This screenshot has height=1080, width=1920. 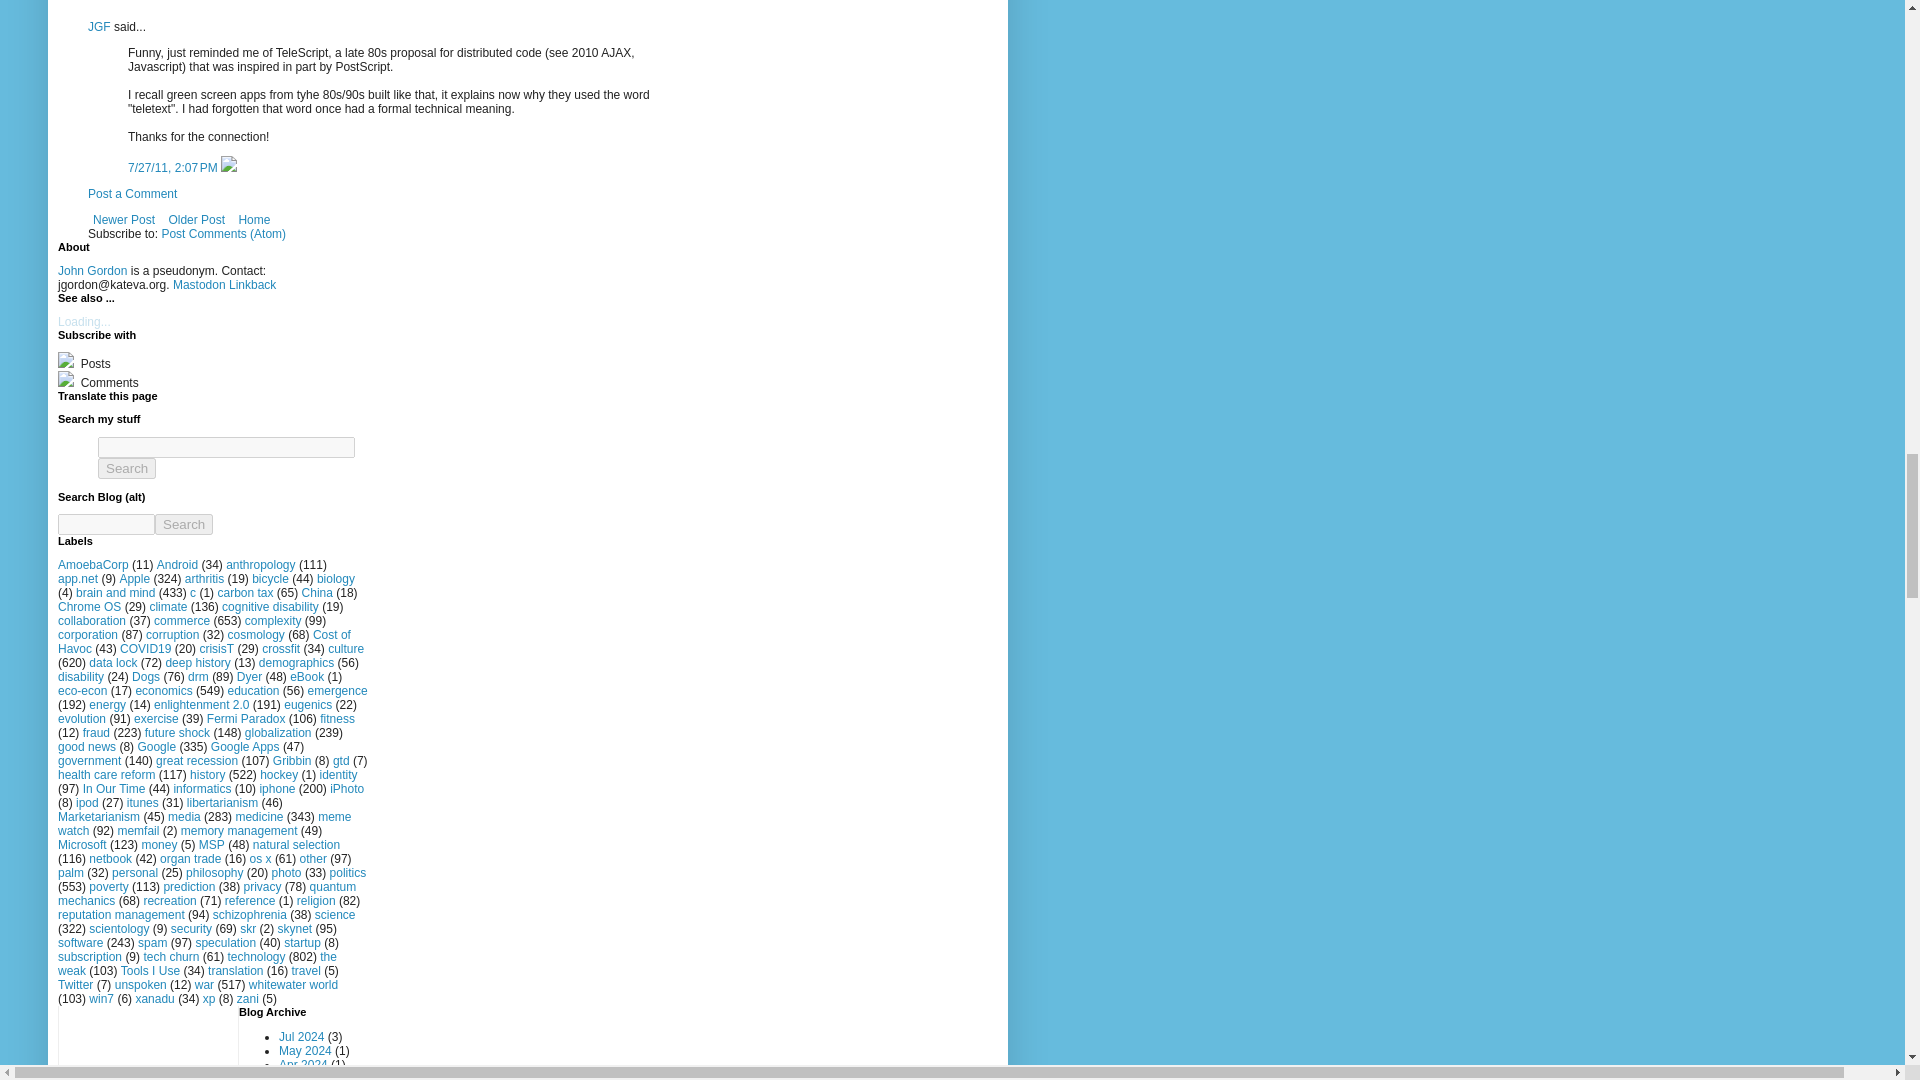 What do you see at coordinates (228, 167) in the screenshot?
I see `Delete Comment` at bounding box center [228, 167].